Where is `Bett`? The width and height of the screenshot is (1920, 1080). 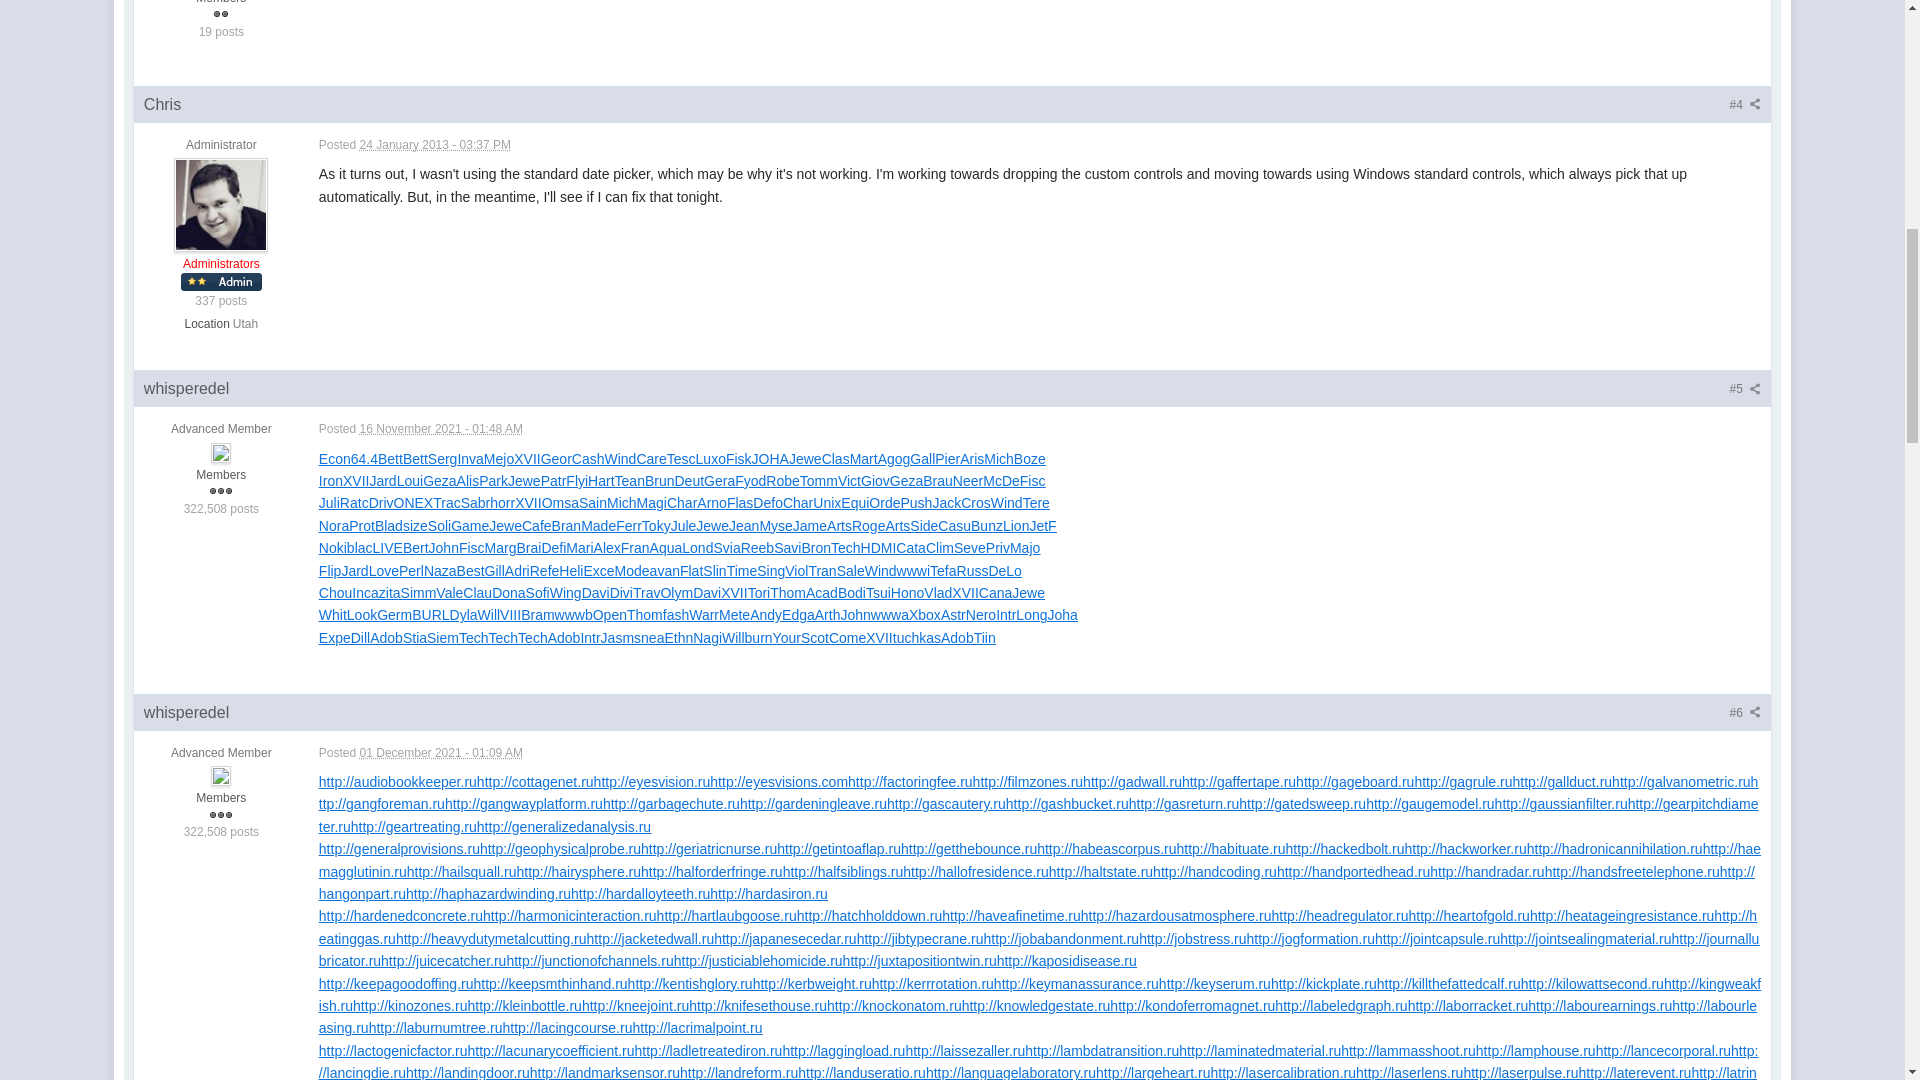 Bett is located at coordinates (416, 458).